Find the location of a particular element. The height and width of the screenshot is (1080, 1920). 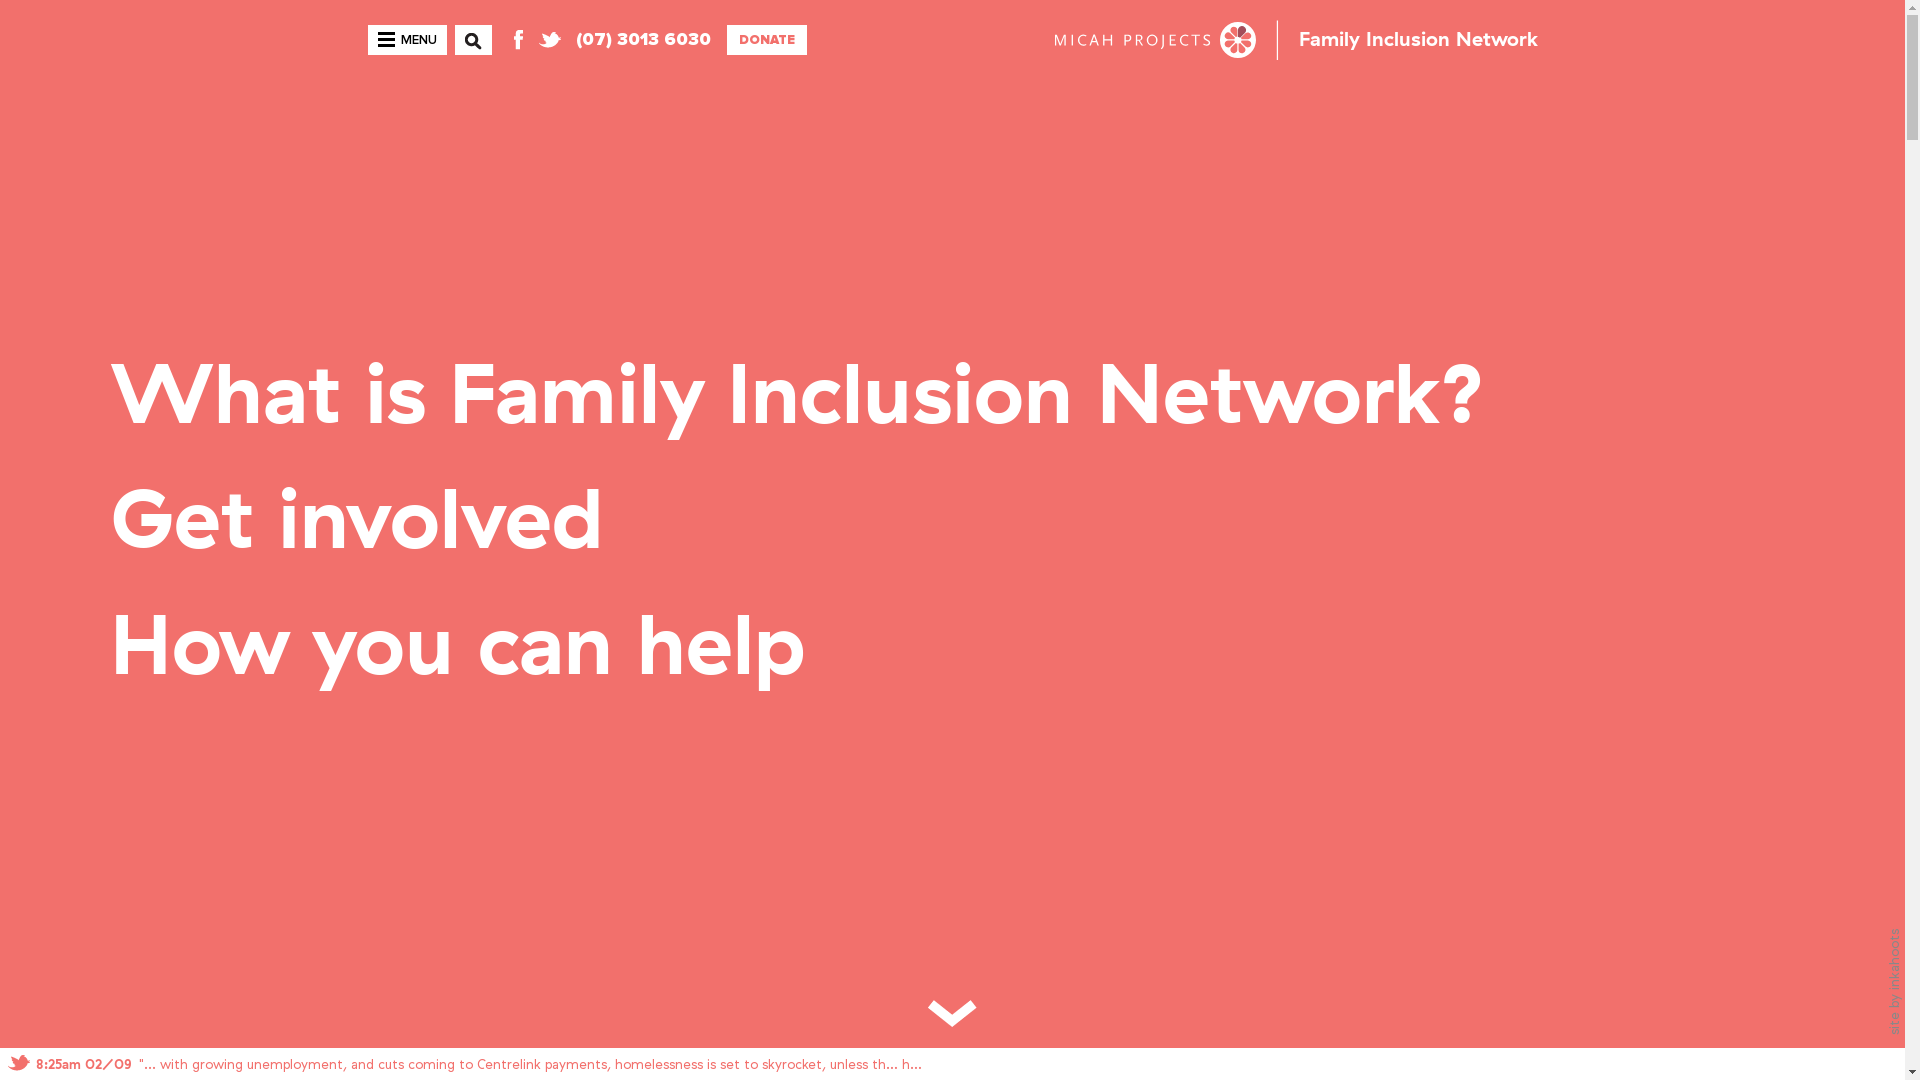

What is Family Inclusion Network? is located at coordinates (798, 398).